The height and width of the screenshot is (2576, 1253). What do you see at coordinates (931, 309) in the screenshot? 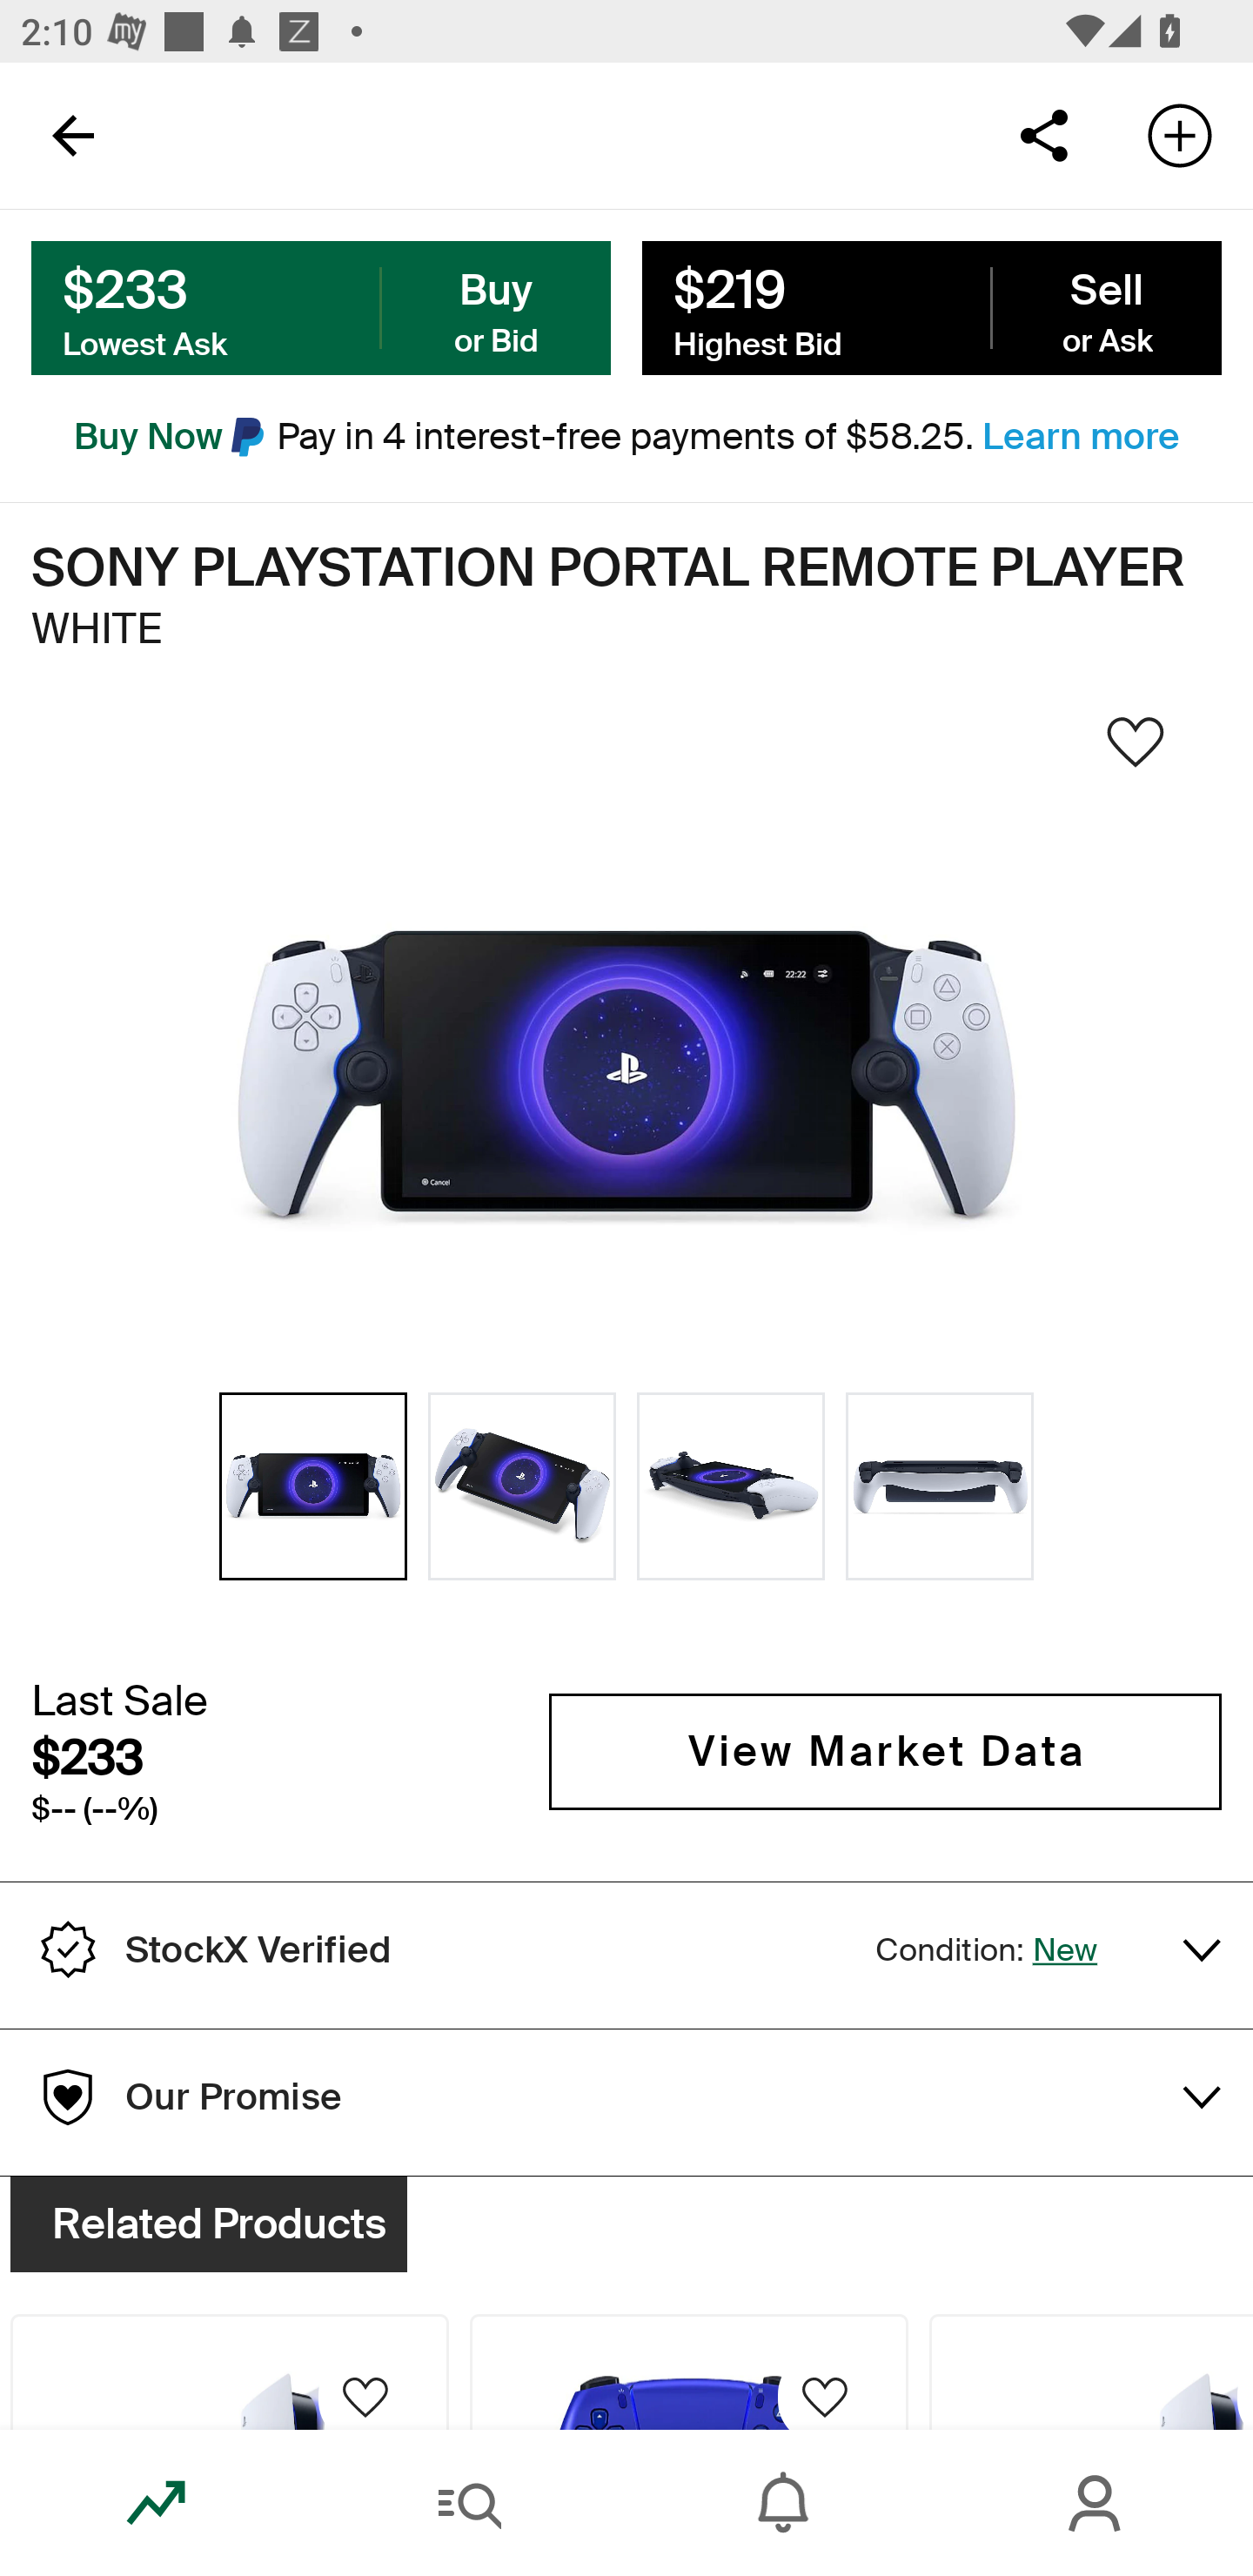
I see `$219 Sell Highest Bid or Ask` at bounding box center [931, 309].